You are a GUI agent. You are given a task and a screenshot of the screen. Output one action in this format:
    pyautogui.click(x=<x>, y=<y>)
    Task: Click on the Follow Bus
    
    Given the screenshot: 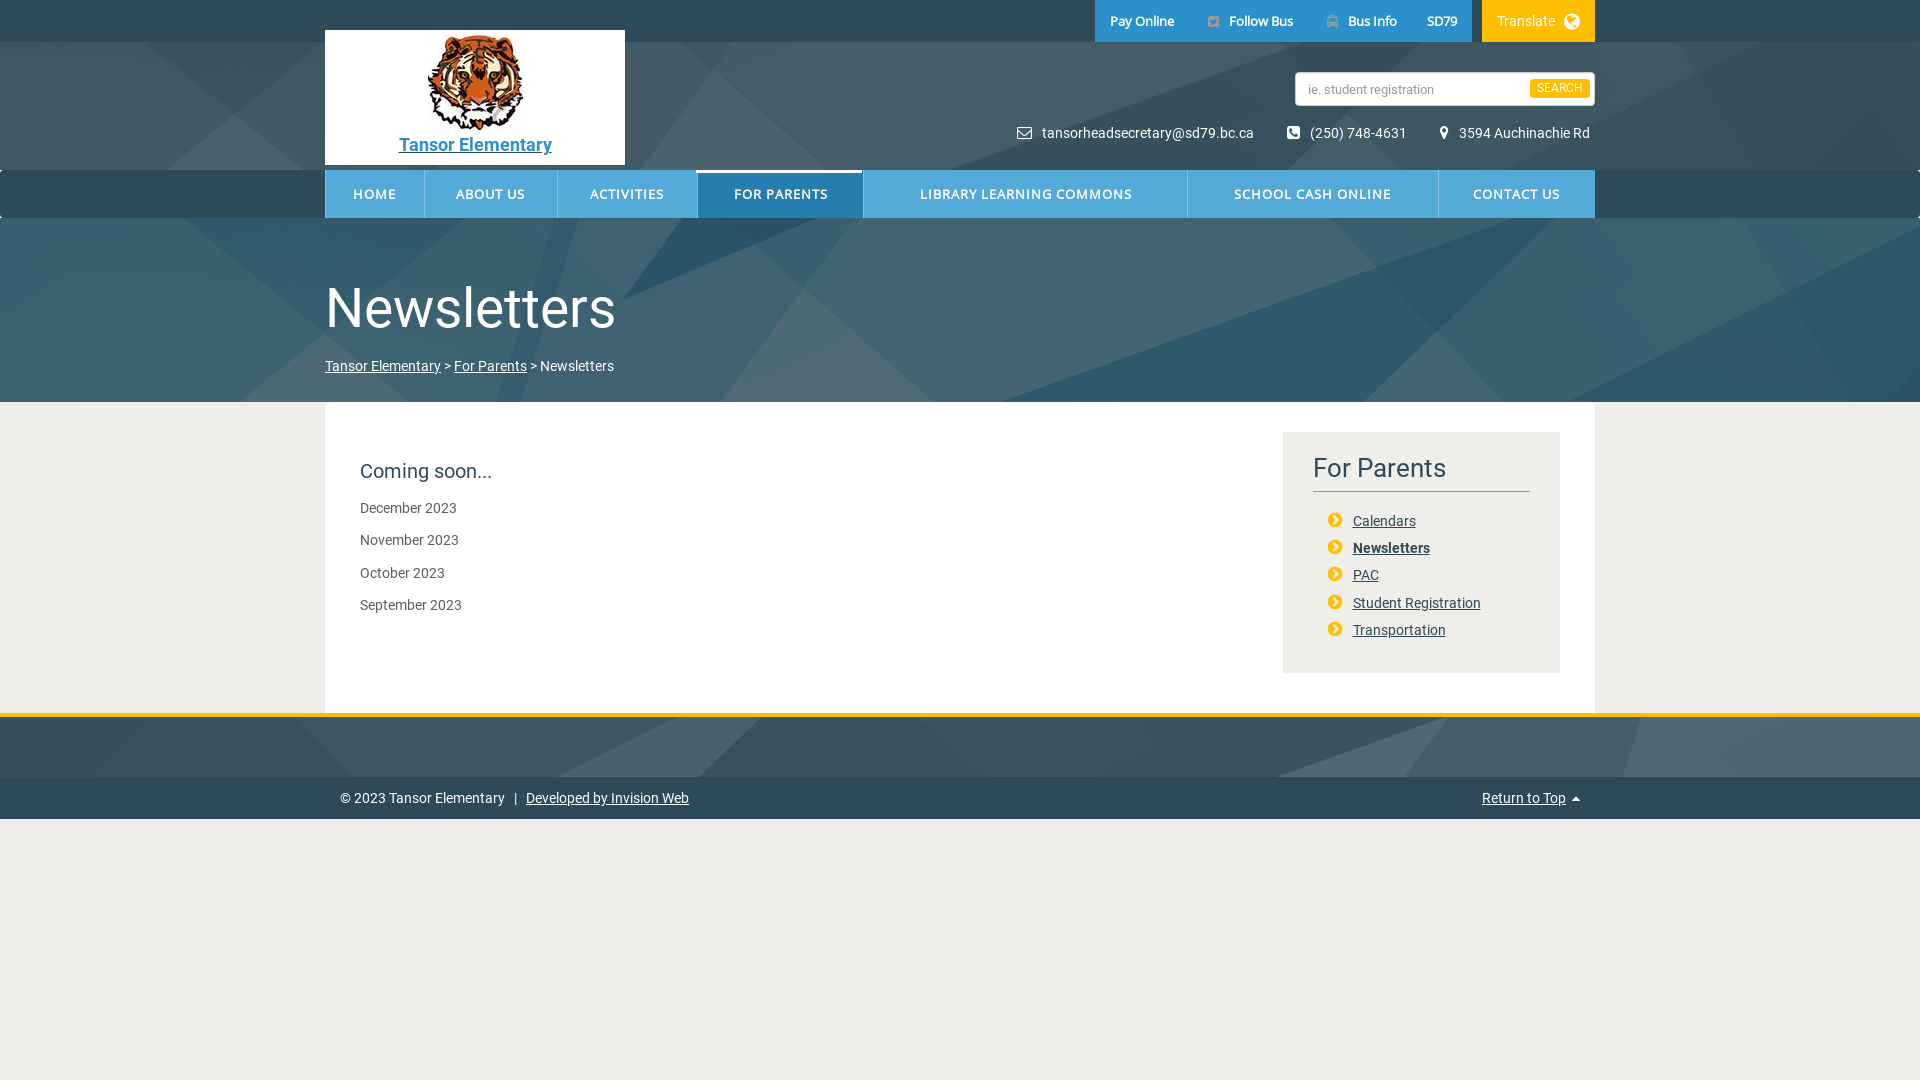 What is the action you would take?
    pyautogui.click(x=1248, y=21)
    